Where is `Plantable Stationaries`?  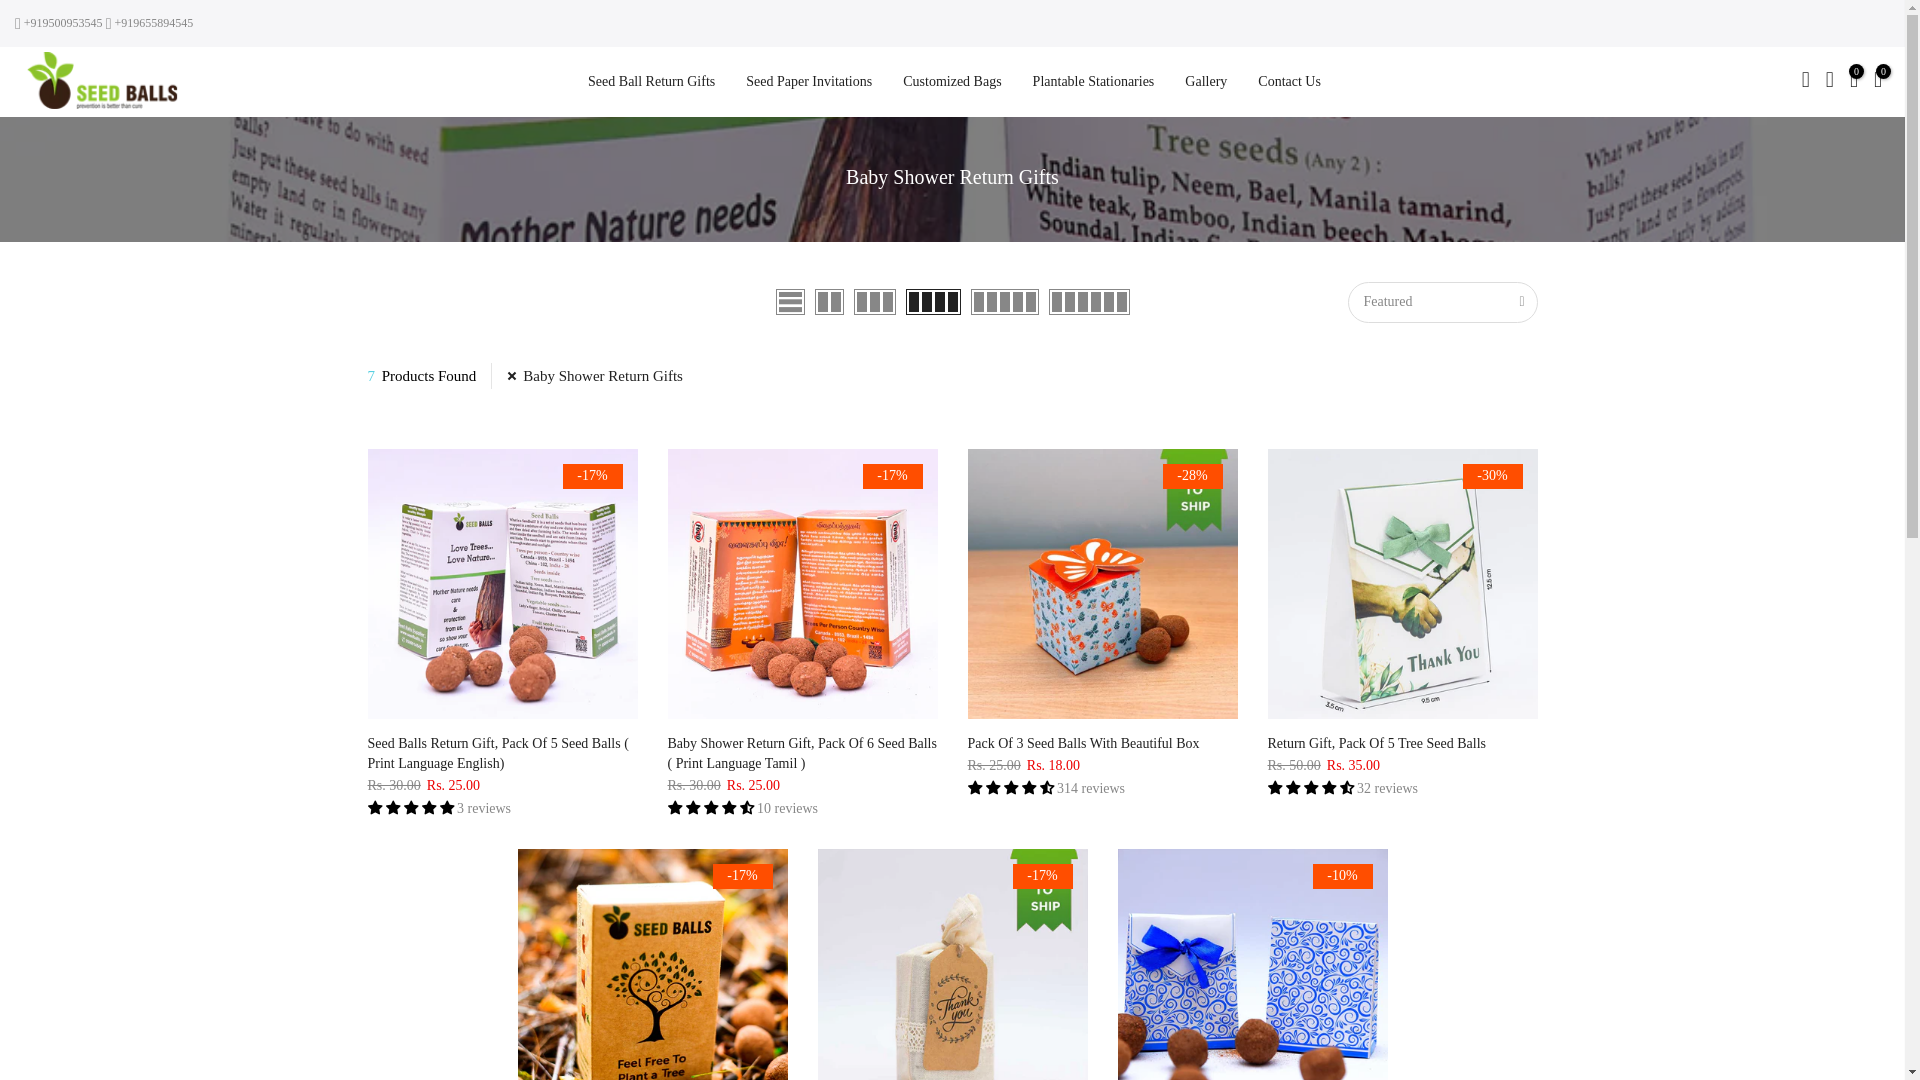 Plantable Stationaries is located at coordinates (1091, 82).